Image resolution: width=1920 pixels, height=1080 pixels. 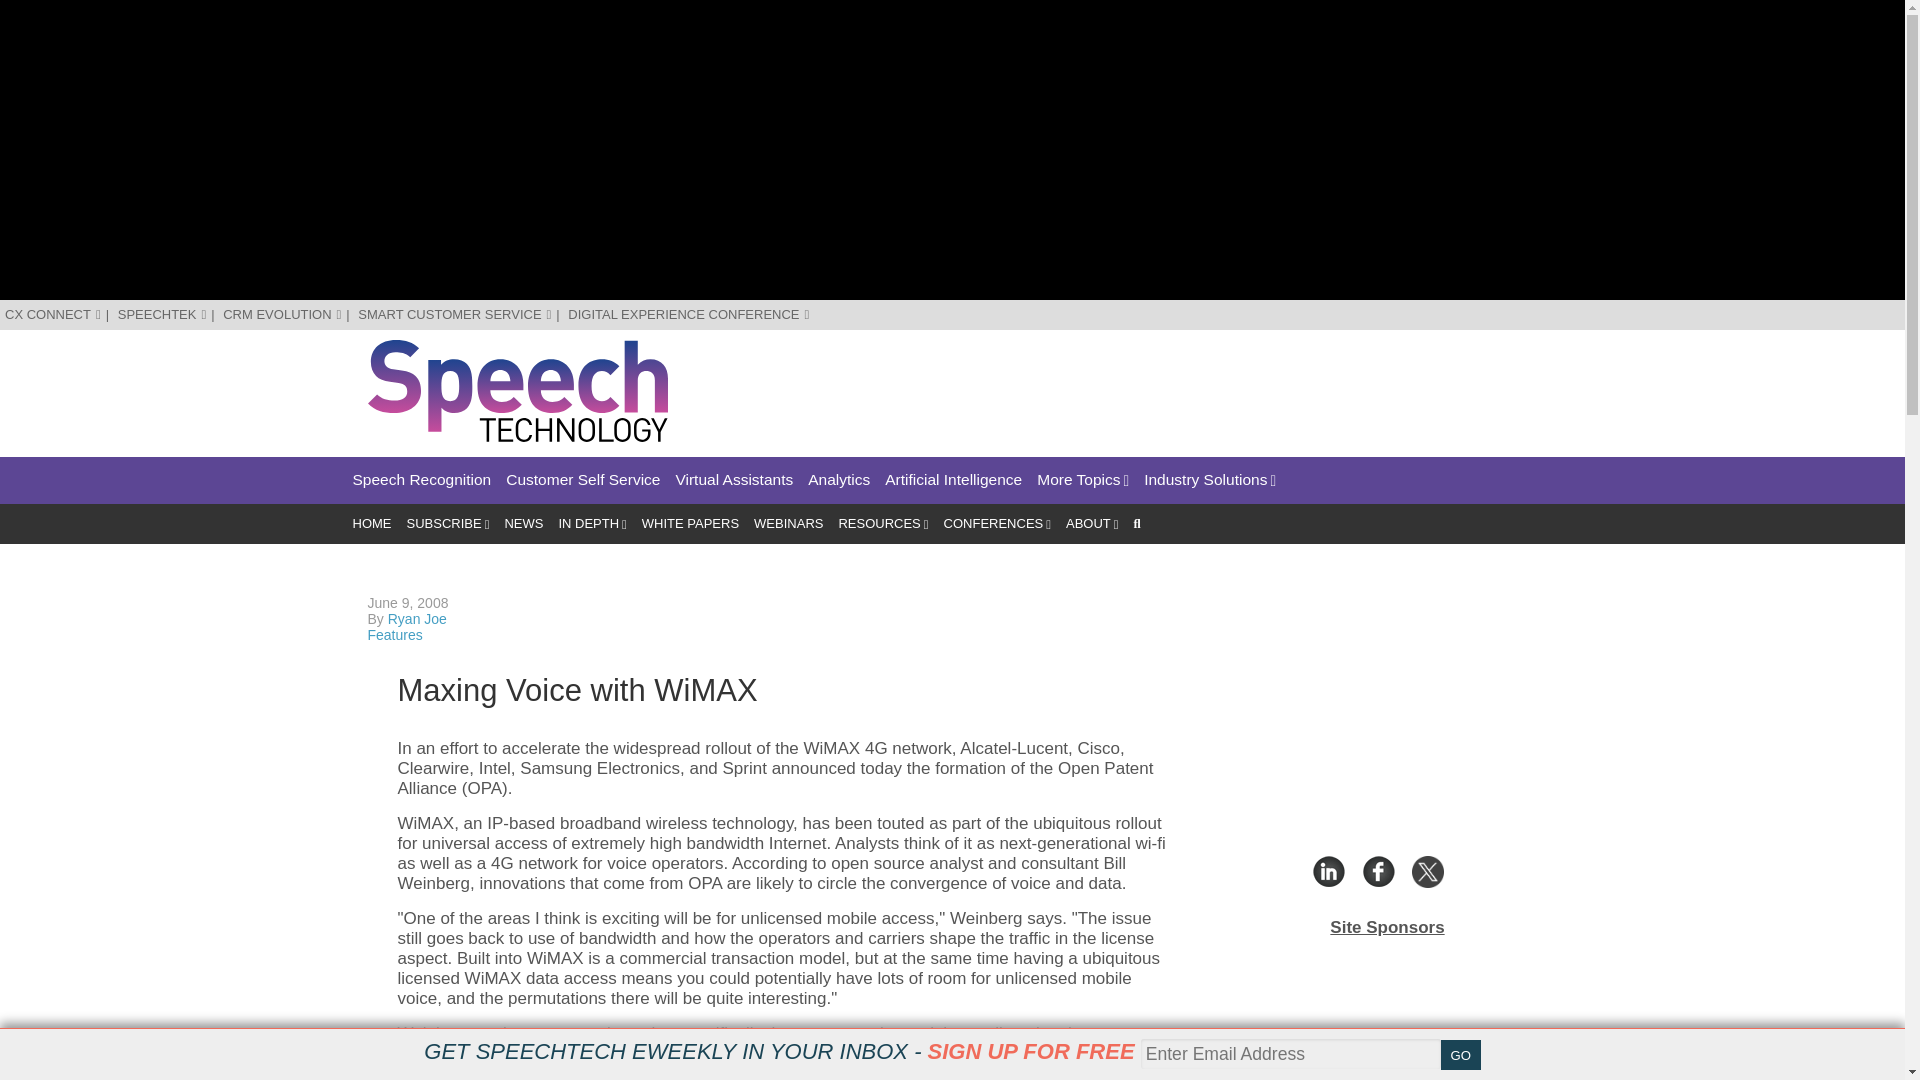 What do you see at coordinates (583, 480) in the screenshot?
I see `Customer Self Service` at bounding box center [583, 480].